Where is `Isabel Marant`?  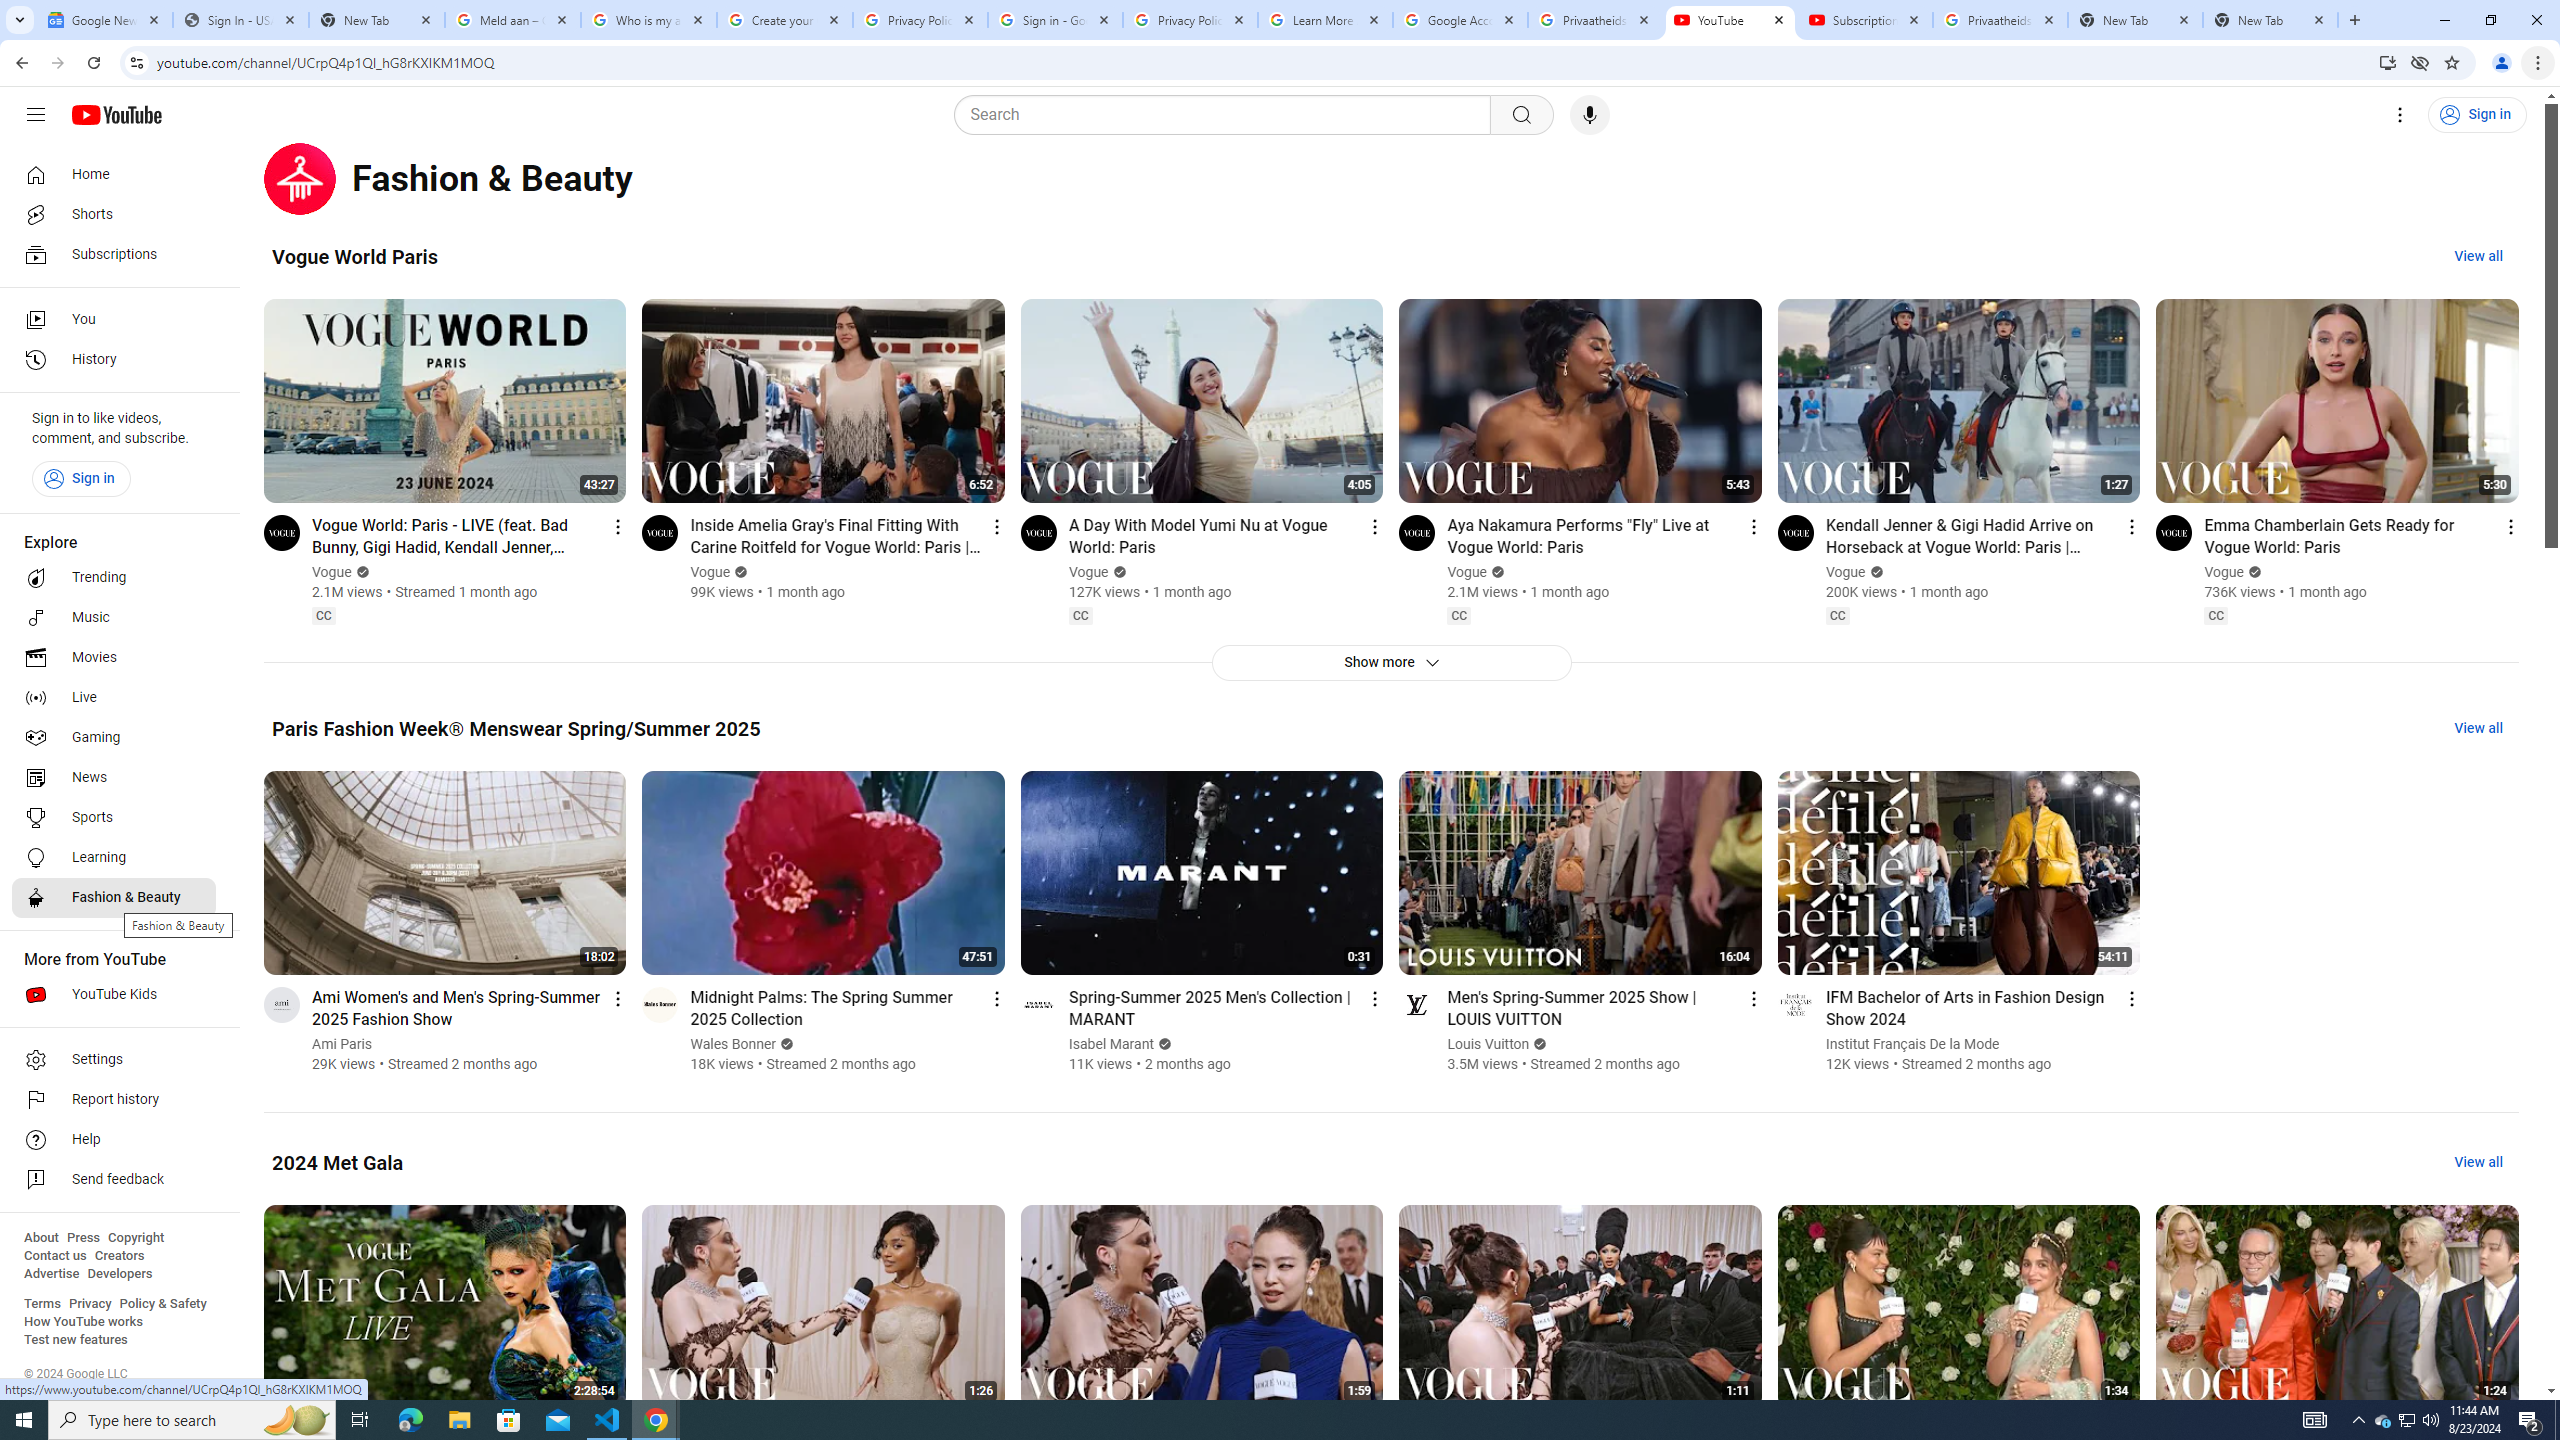
Isabel Marant is located at coordinates (1112, 1044).